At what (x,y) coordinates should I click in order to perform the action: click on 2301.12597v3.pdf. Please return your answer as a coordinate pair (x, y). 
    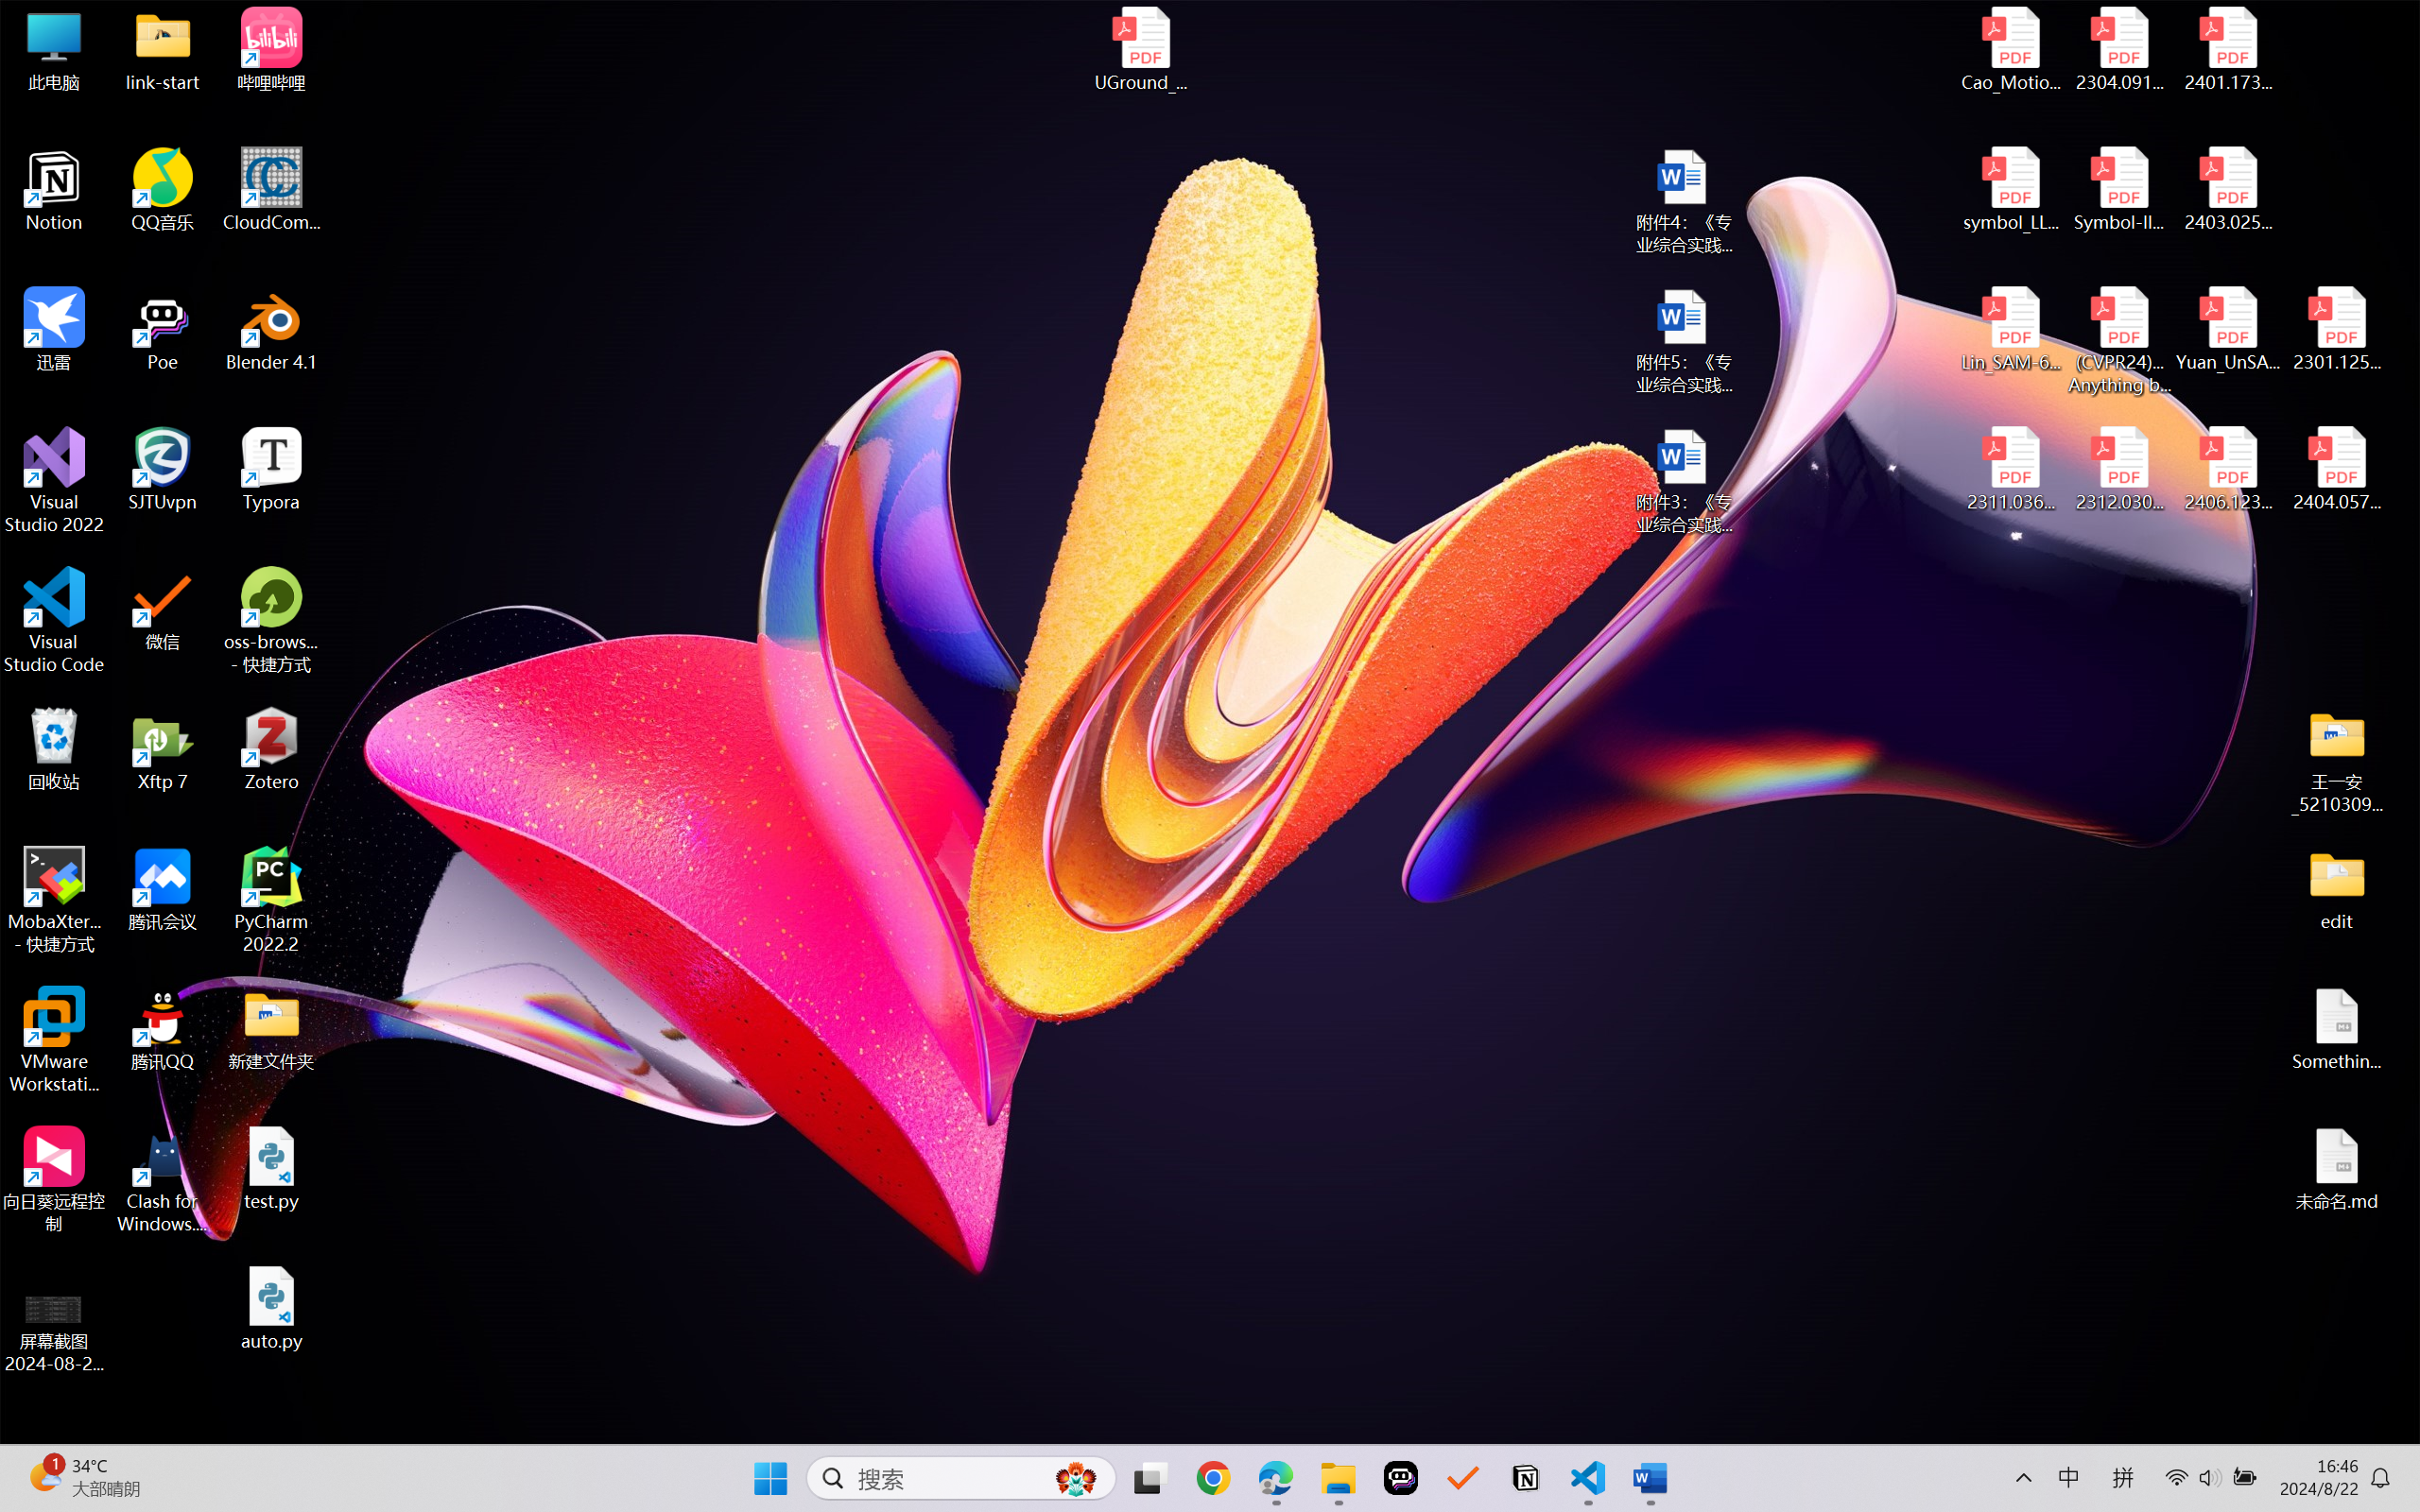
    Looking at the image, I should click on (2337, 329).